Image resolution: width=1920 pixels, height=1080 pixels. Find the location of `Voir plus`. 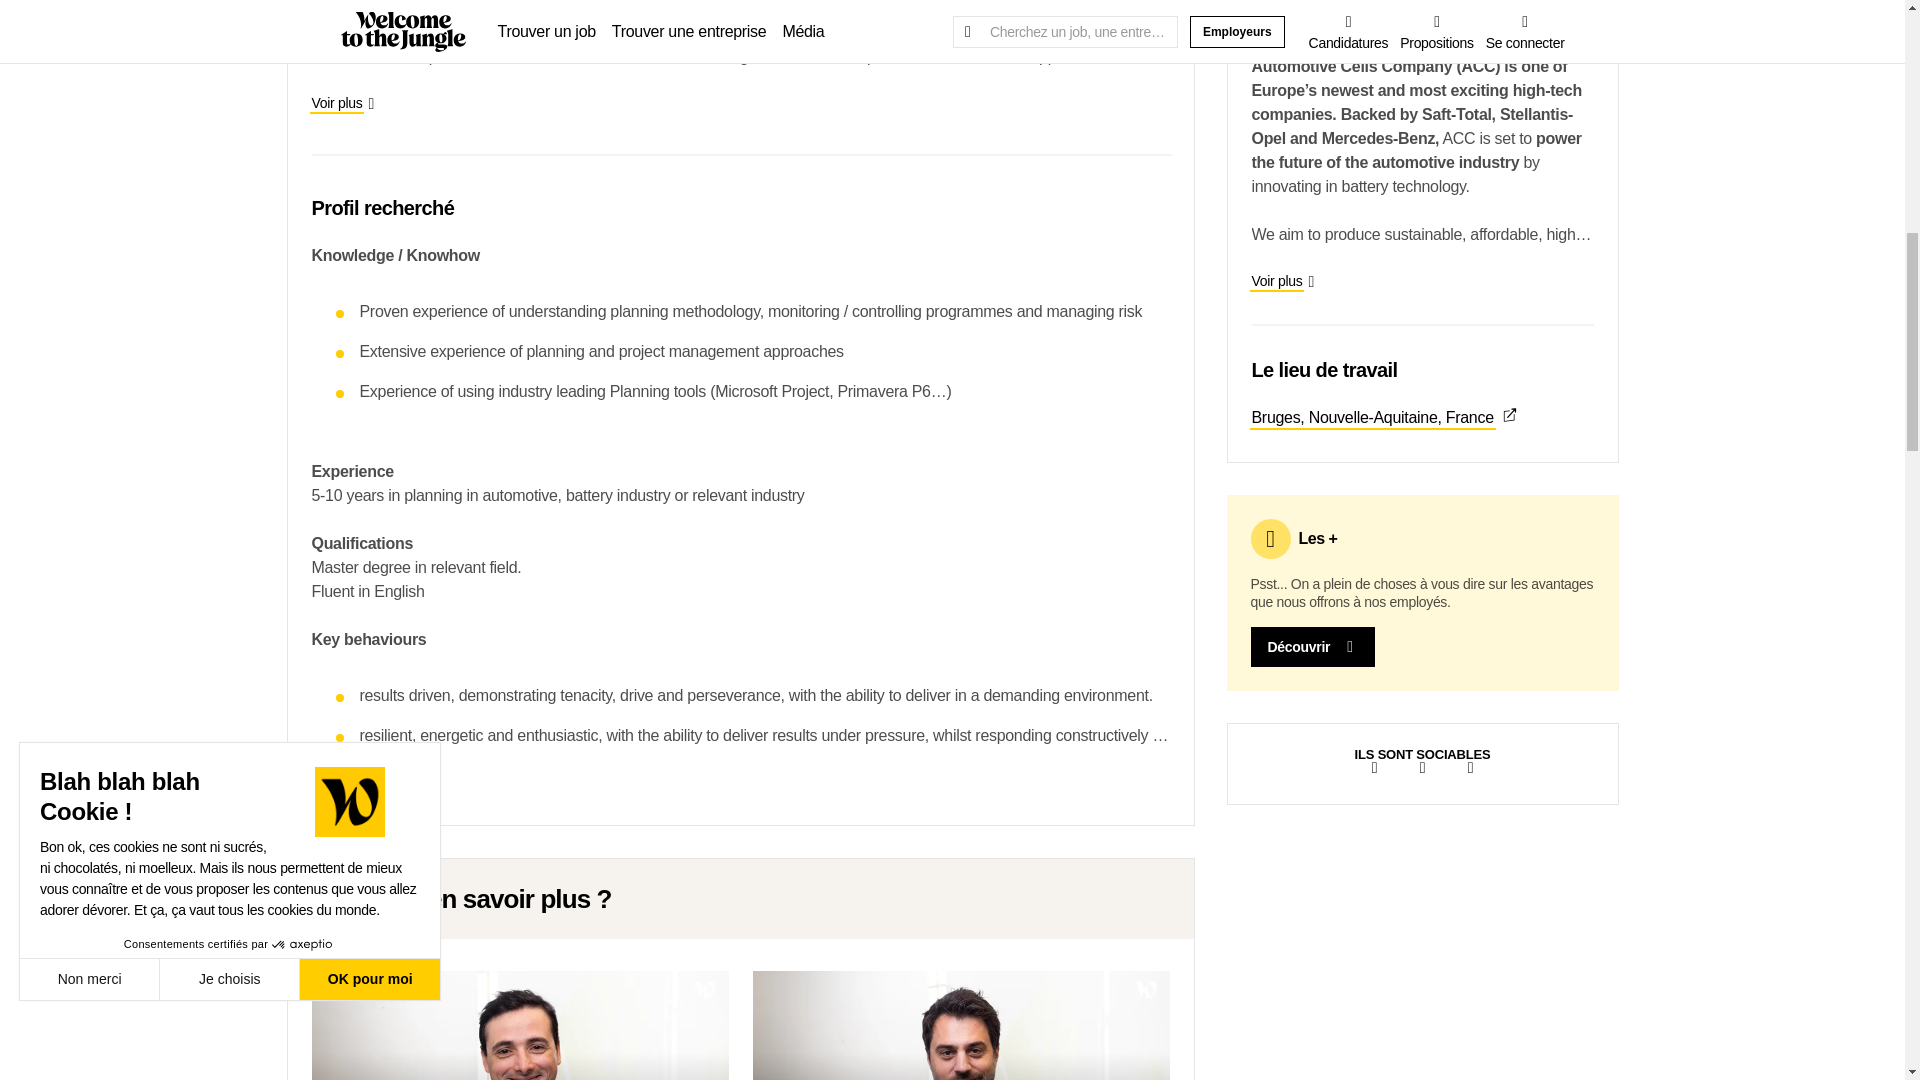

Voir plus is located at coordinates (342, 103).